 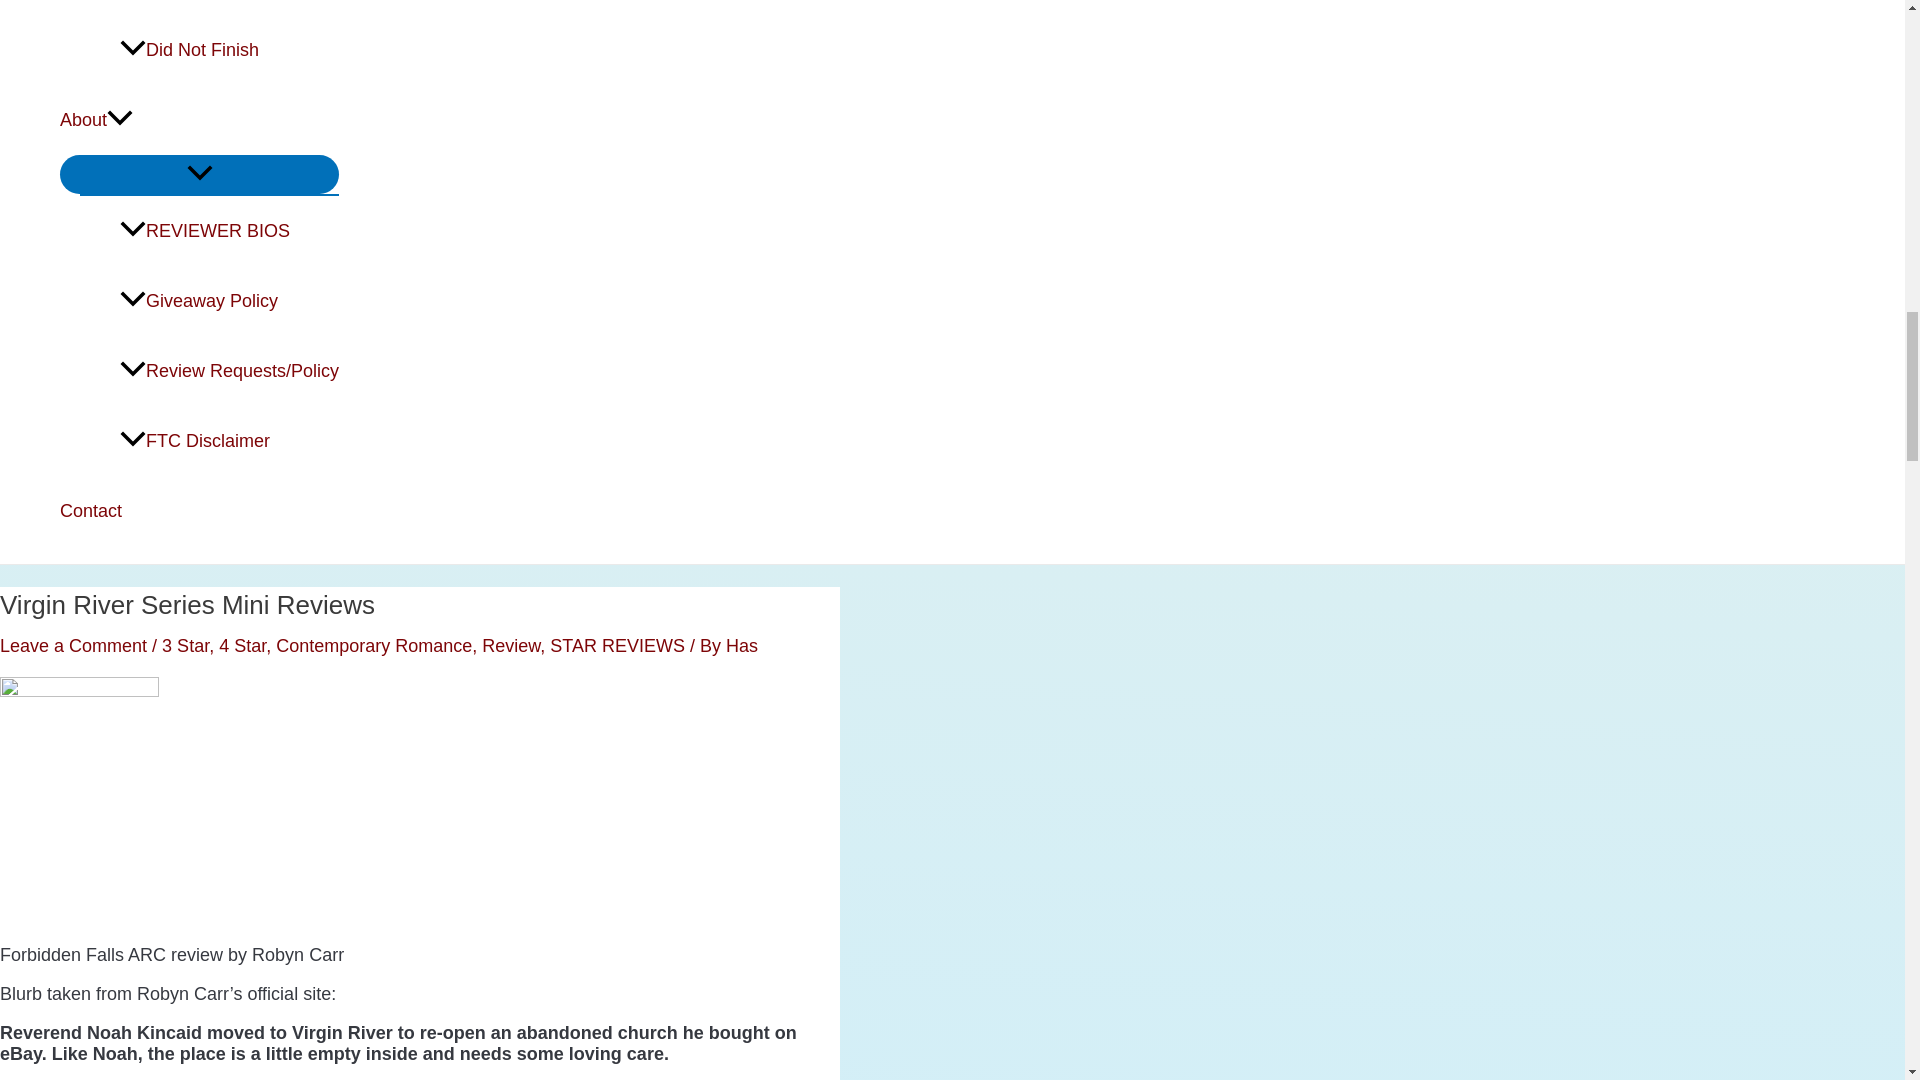 I want to click on Did Not Finish, so click(x=229, y=50).